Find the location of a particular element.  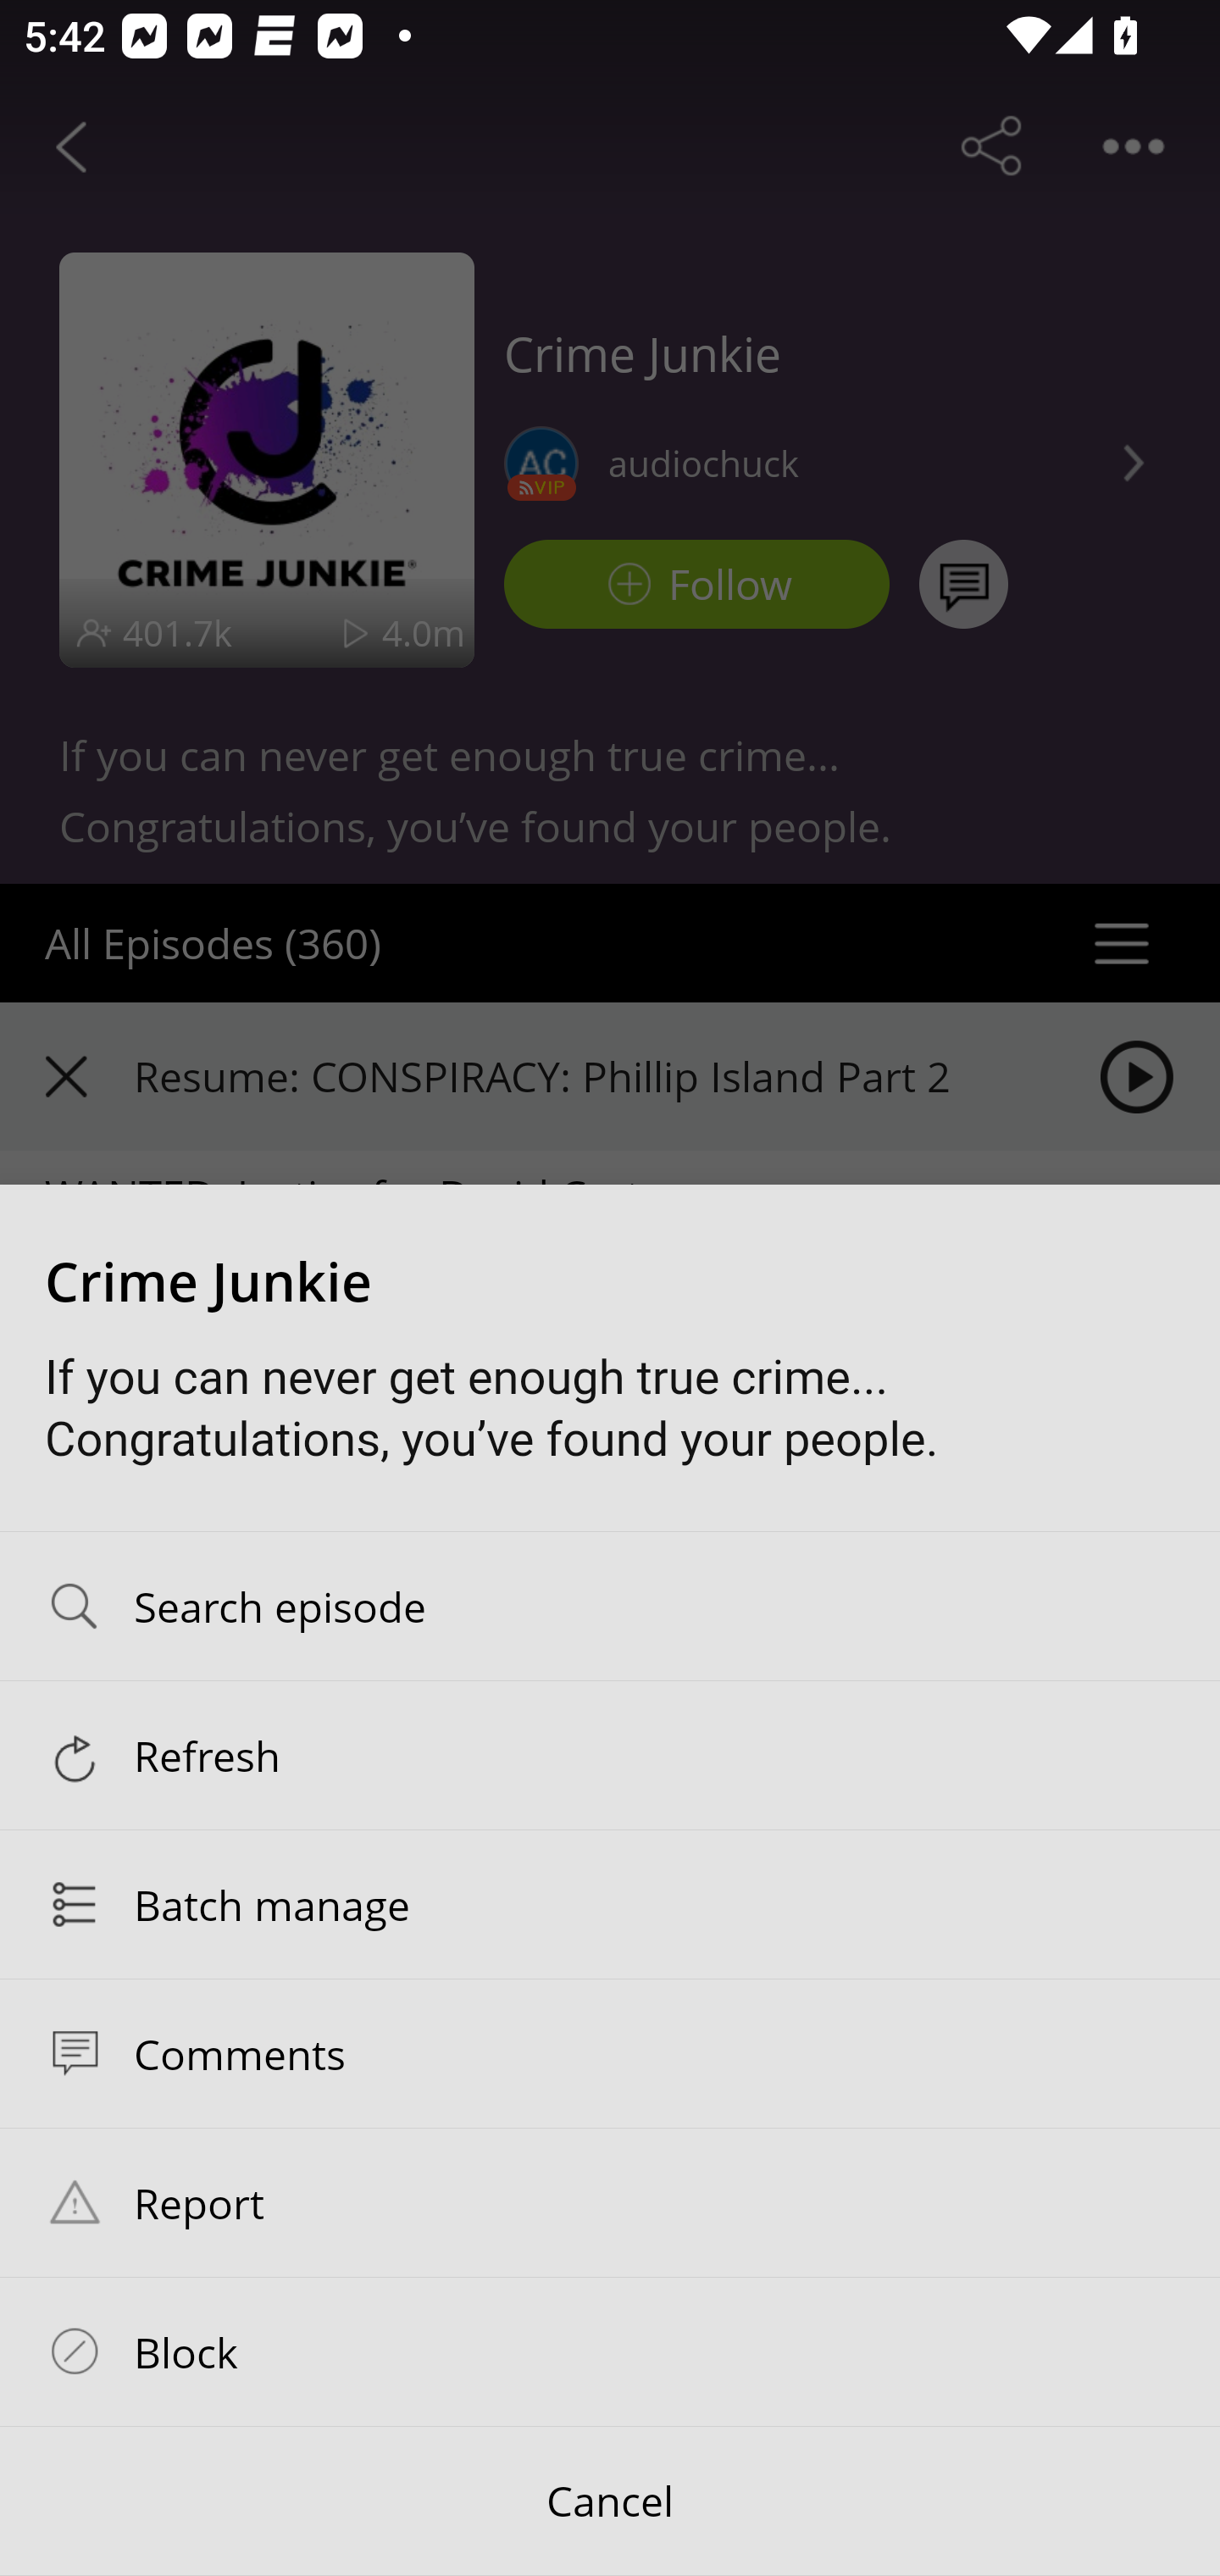

Search episode is located at coordinates (610, 1606).